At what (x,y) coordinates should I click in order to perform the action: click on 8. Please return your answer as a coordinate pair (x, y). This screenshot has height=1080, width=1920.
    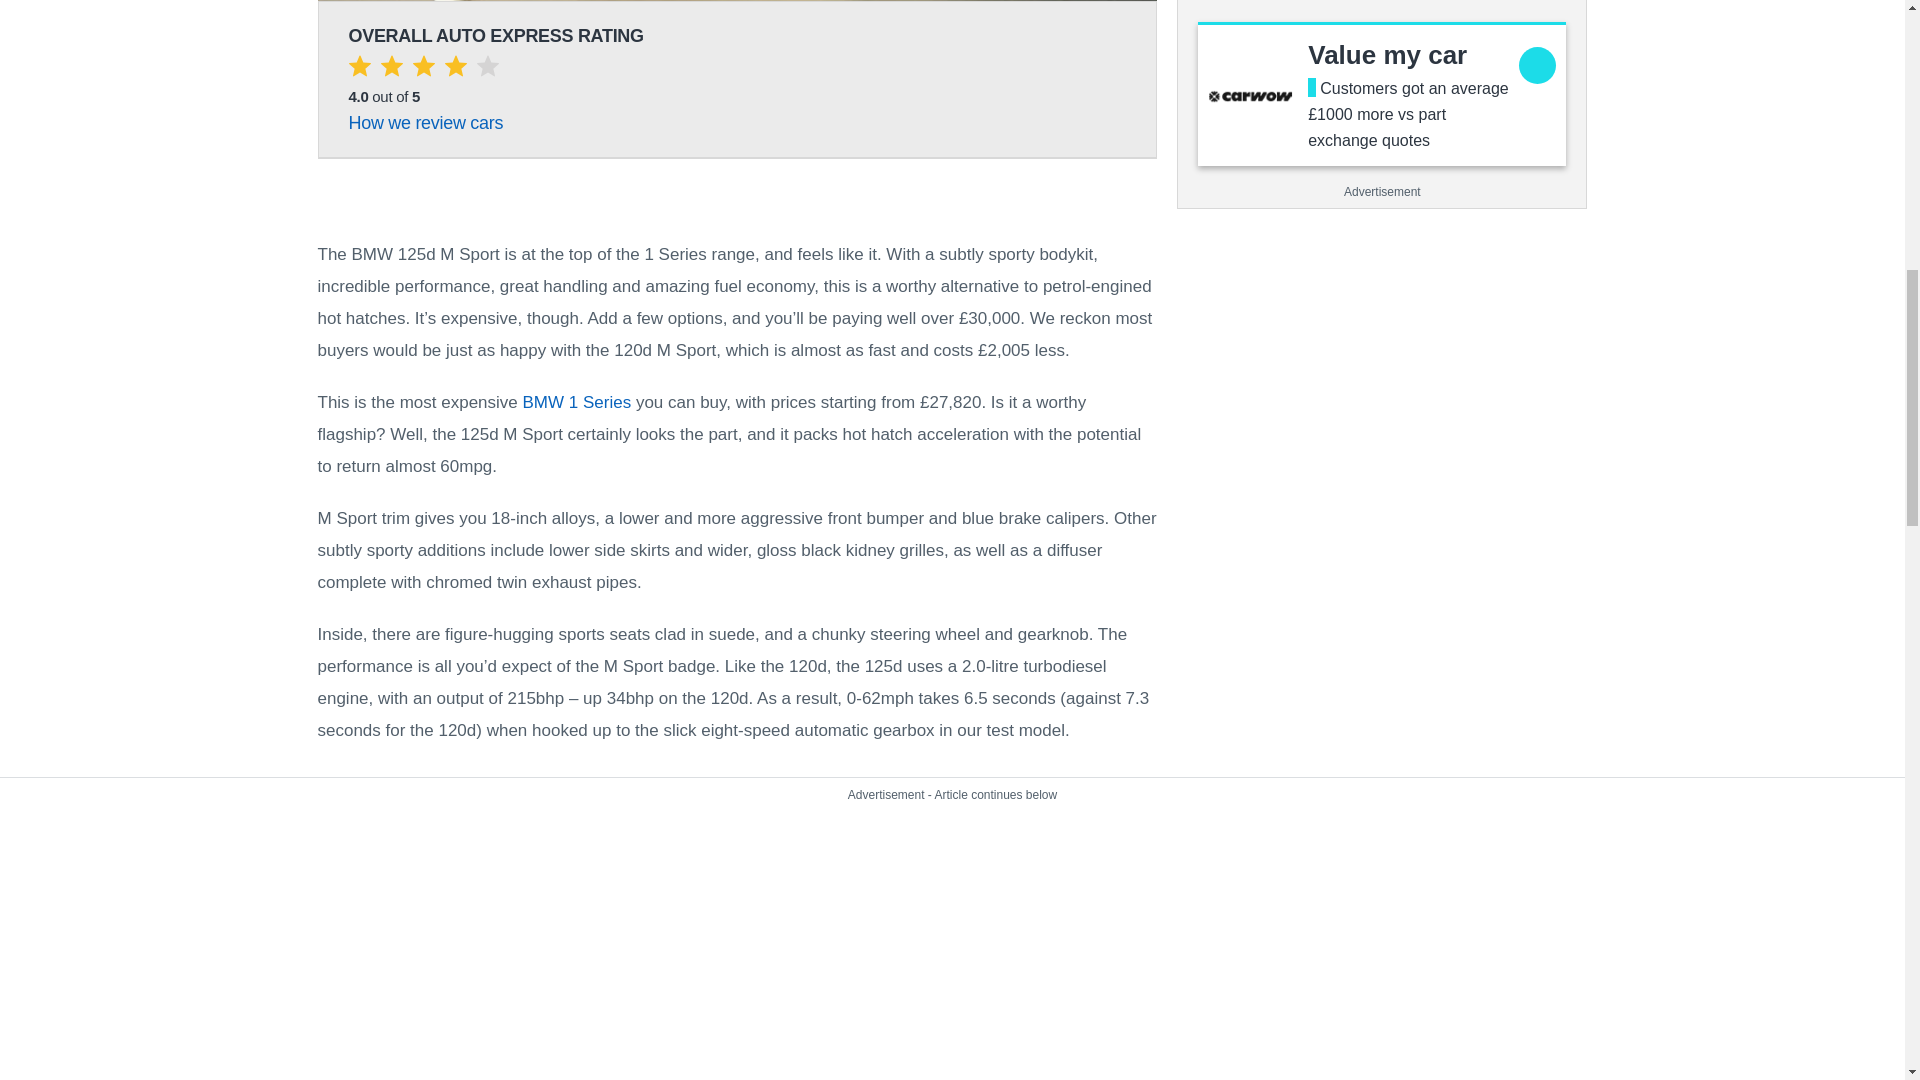
    Looking at the image, I should click on (1386, 54).